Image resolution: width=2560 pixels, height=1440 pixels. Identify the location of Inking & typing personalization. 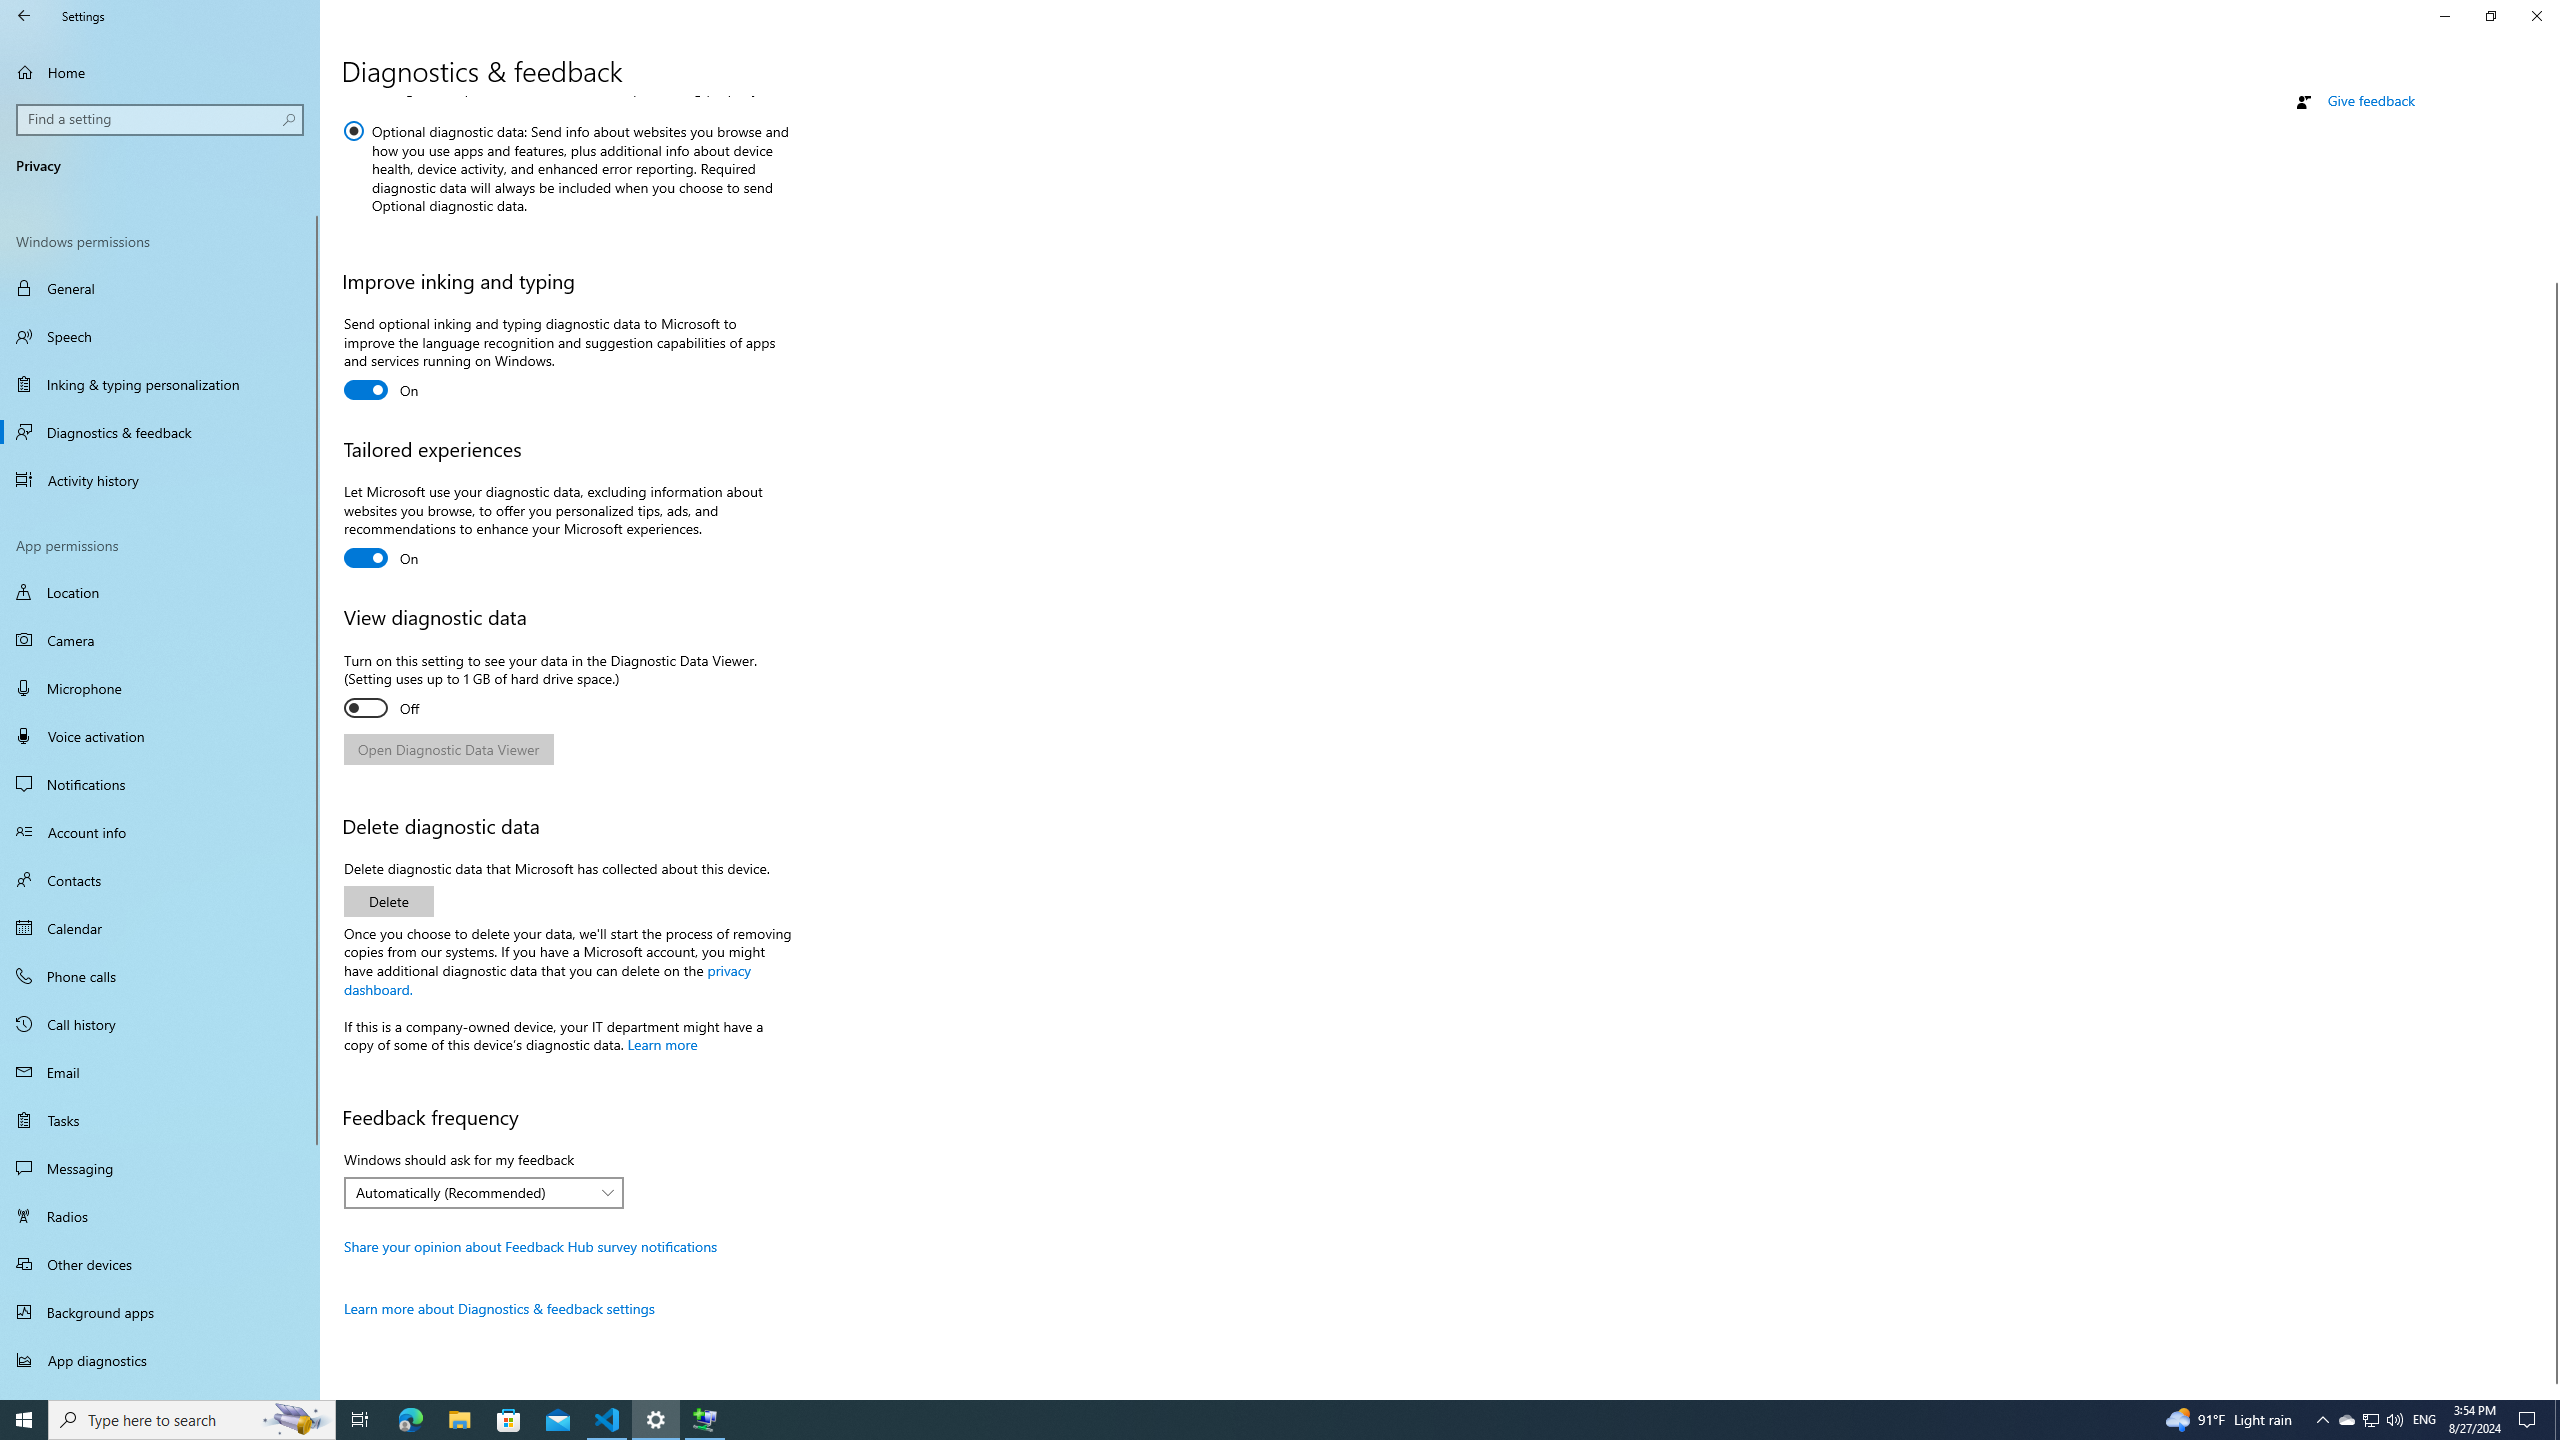
(160, 384).